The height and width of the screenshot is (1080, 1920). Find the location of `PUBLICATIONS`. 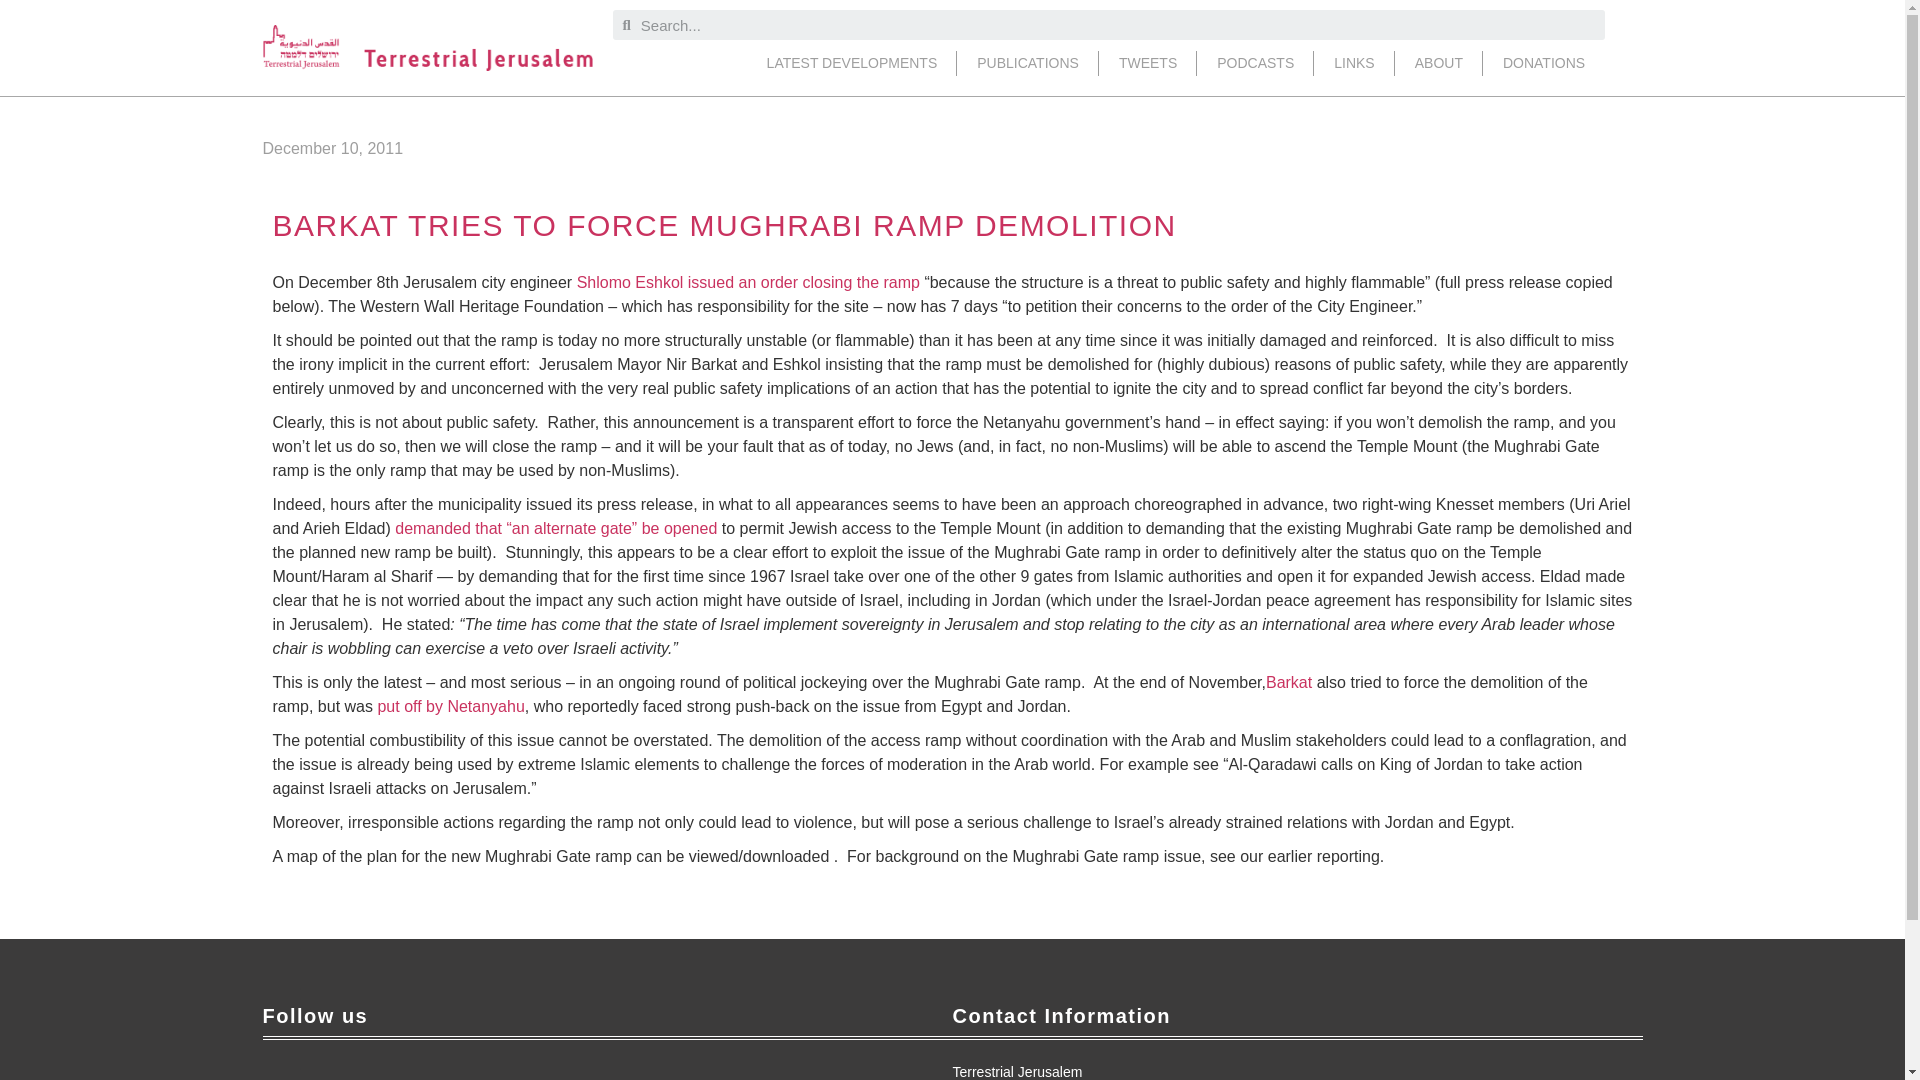

PUBLICATIONS is located at coordinates (1027, 62).